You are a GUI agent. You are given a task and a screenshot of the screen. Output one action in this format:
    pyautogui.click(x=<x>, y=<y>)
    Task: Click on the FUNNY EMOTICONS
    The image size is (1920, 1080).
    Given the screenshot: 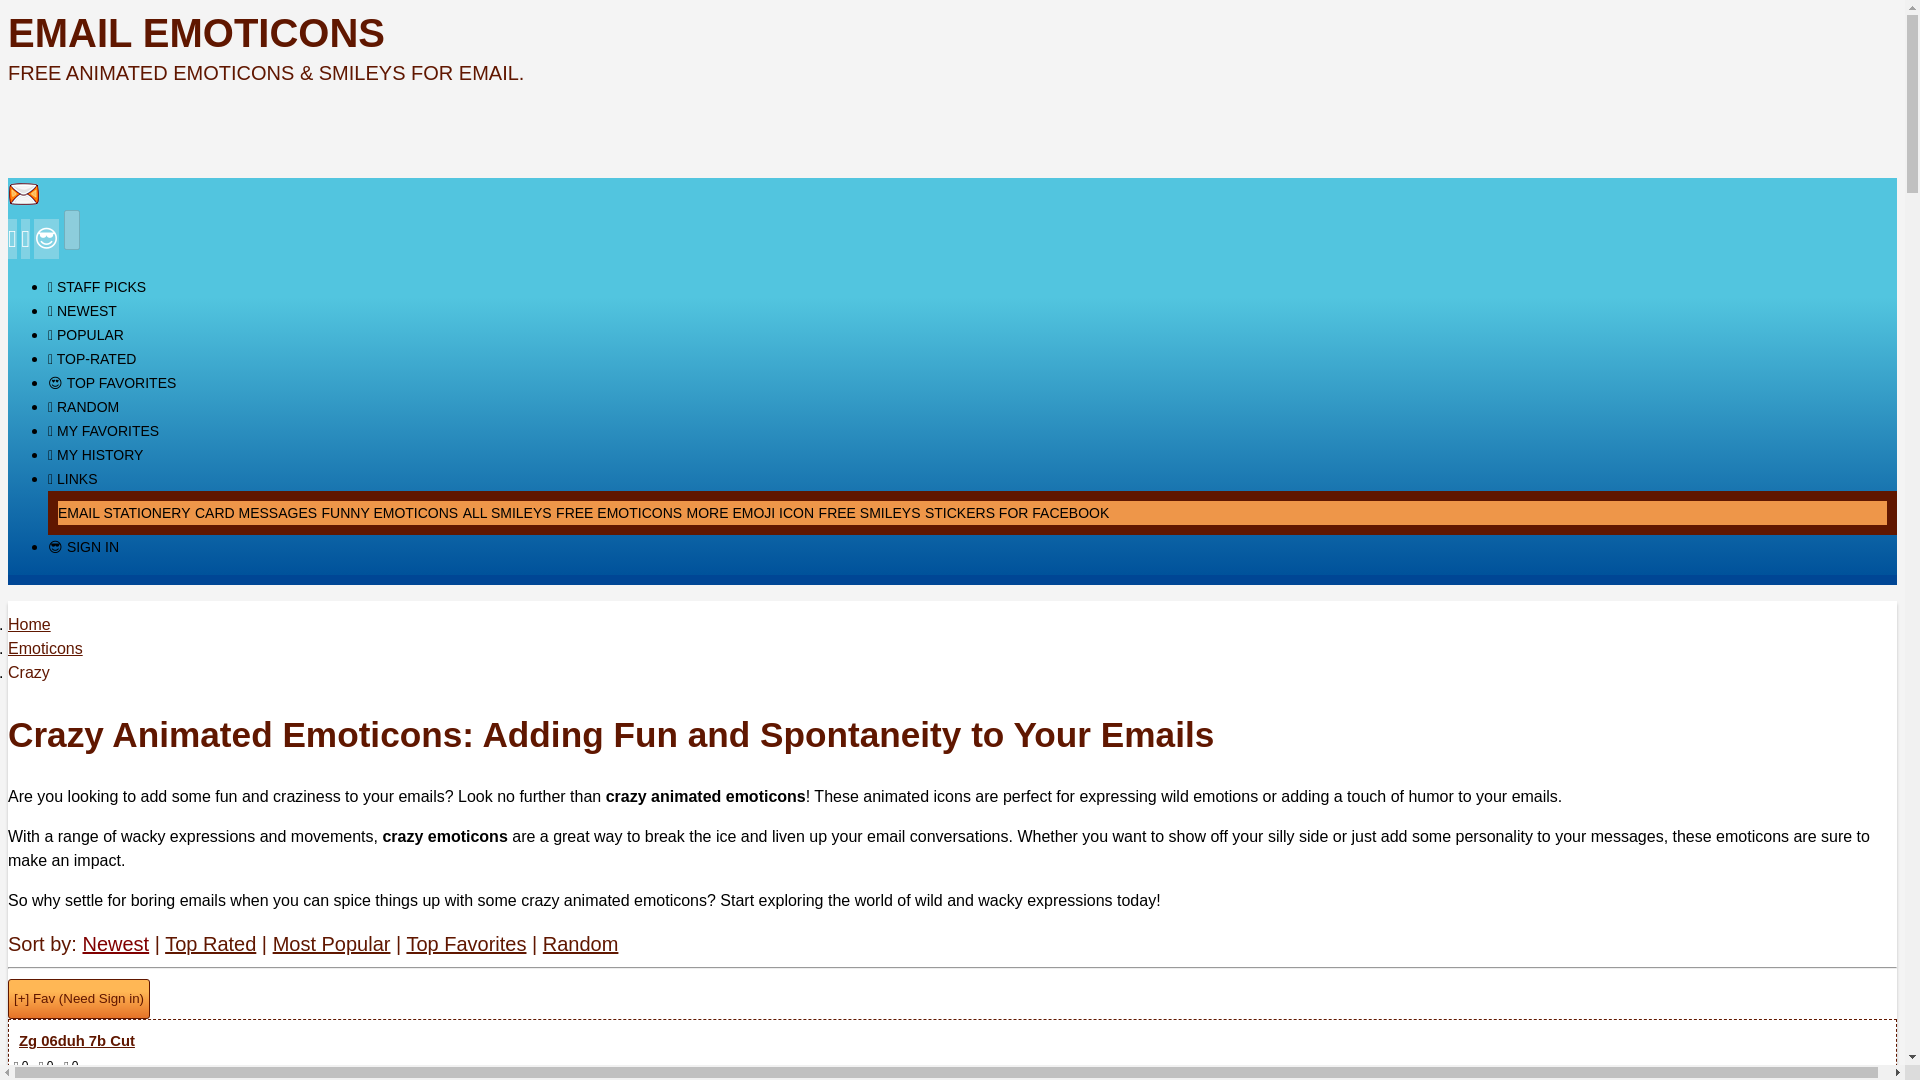 What is the action you would take?
    pyautogui.click(x=390, y=512)
    